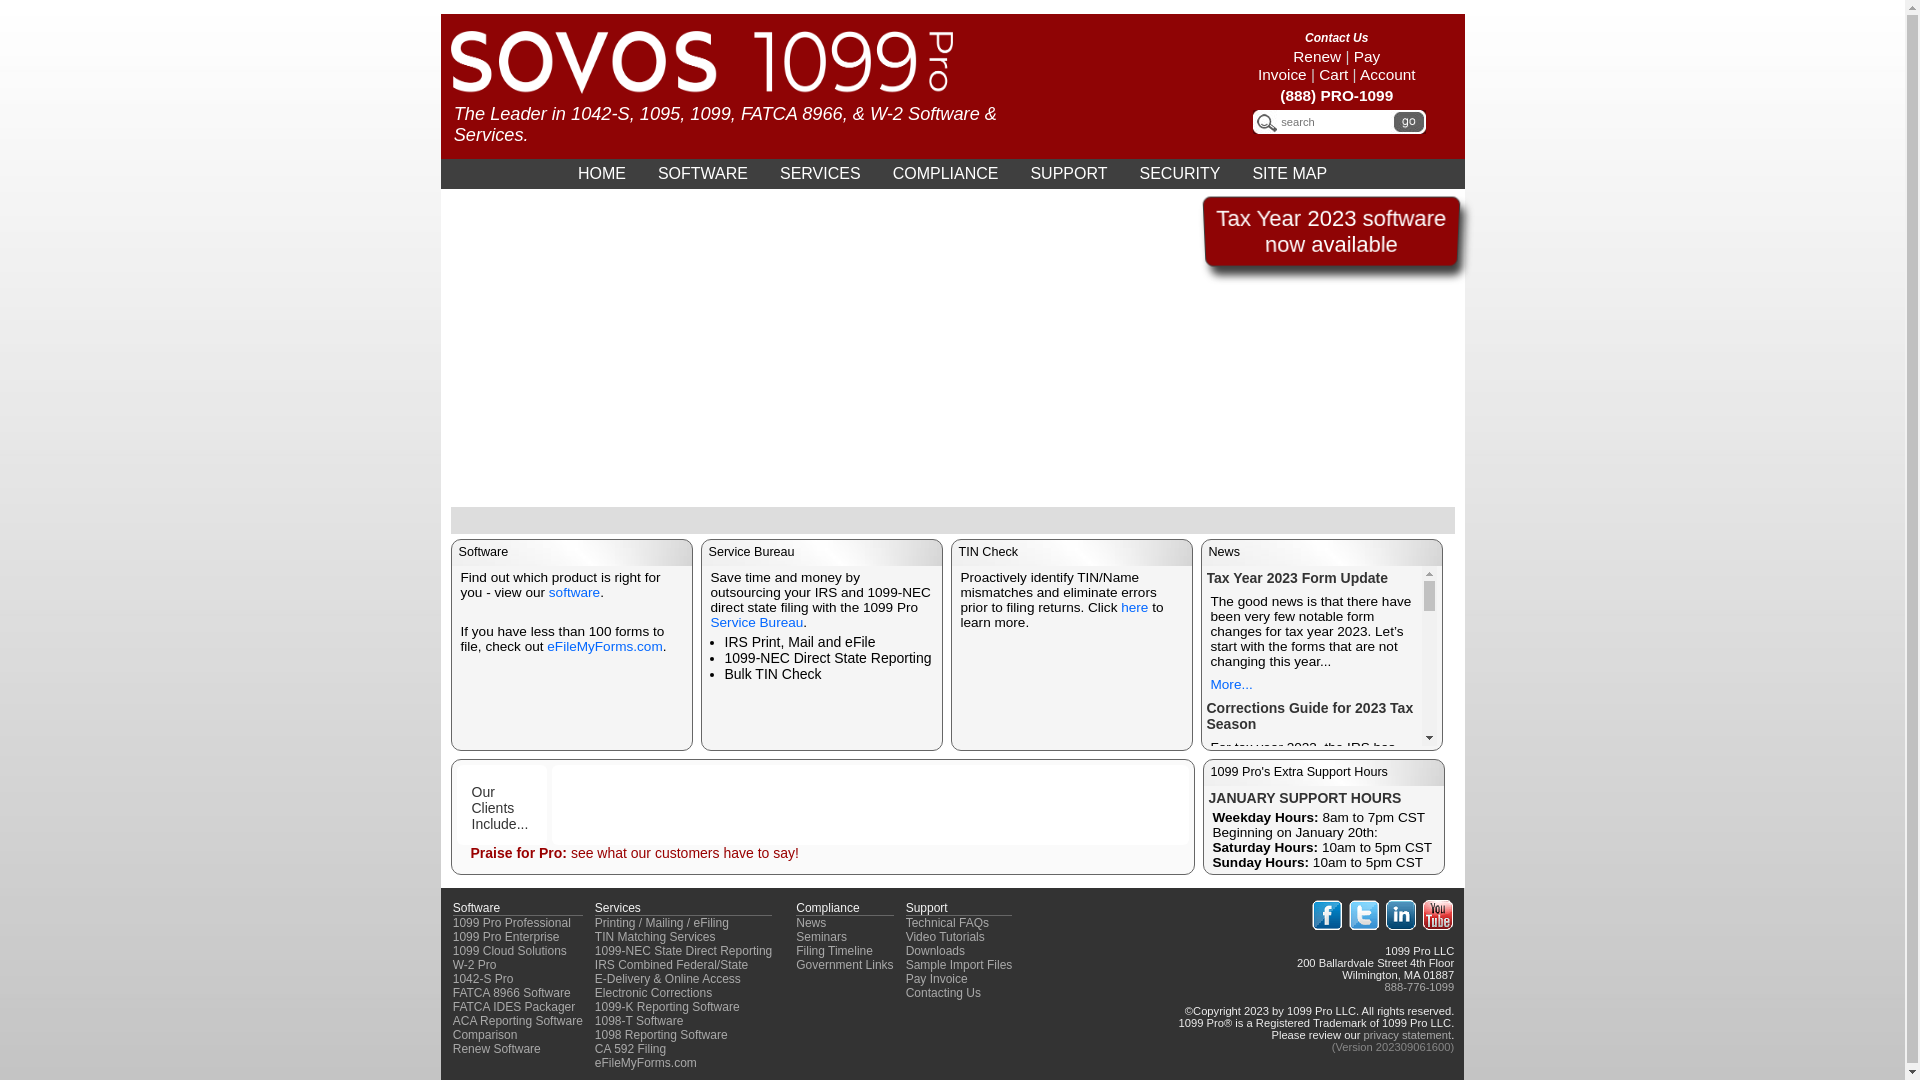 This screenshot has width=1920, height=1080. Describe the element at coordinates (927, 908) in the screenshot. I see `Support` at that location.